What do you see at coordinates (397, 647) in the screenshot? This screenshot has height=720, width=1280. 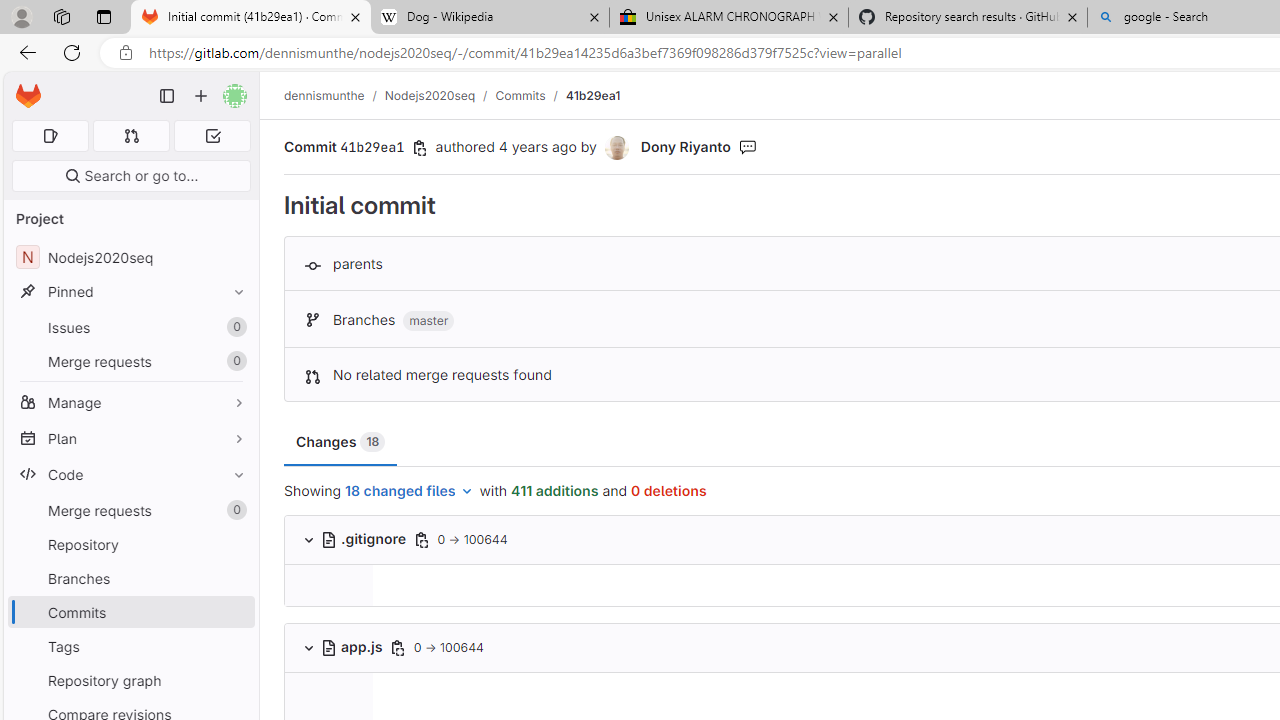 I see `Class: s16 gl-icon gl-button-icon ` at bounding box center [397, 647].